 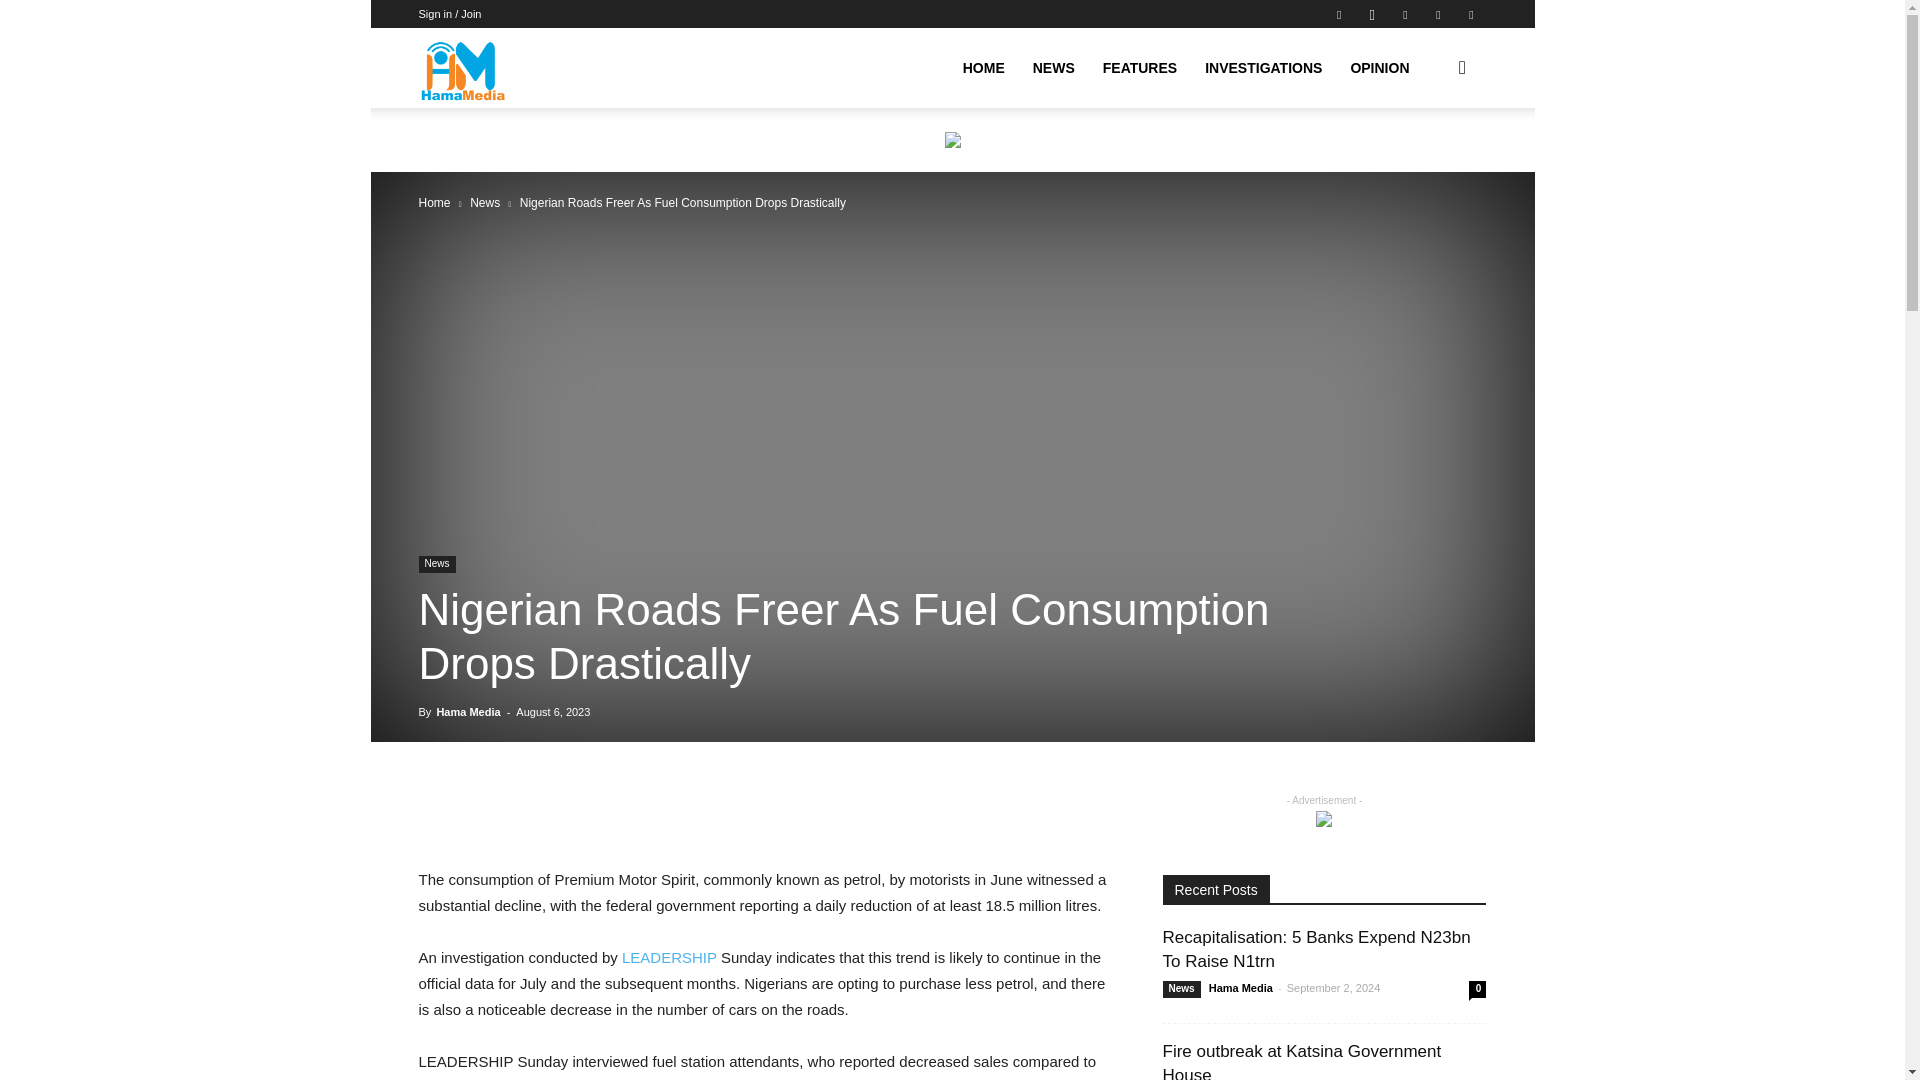 I want to click on Home, so click(x=434, y=202).